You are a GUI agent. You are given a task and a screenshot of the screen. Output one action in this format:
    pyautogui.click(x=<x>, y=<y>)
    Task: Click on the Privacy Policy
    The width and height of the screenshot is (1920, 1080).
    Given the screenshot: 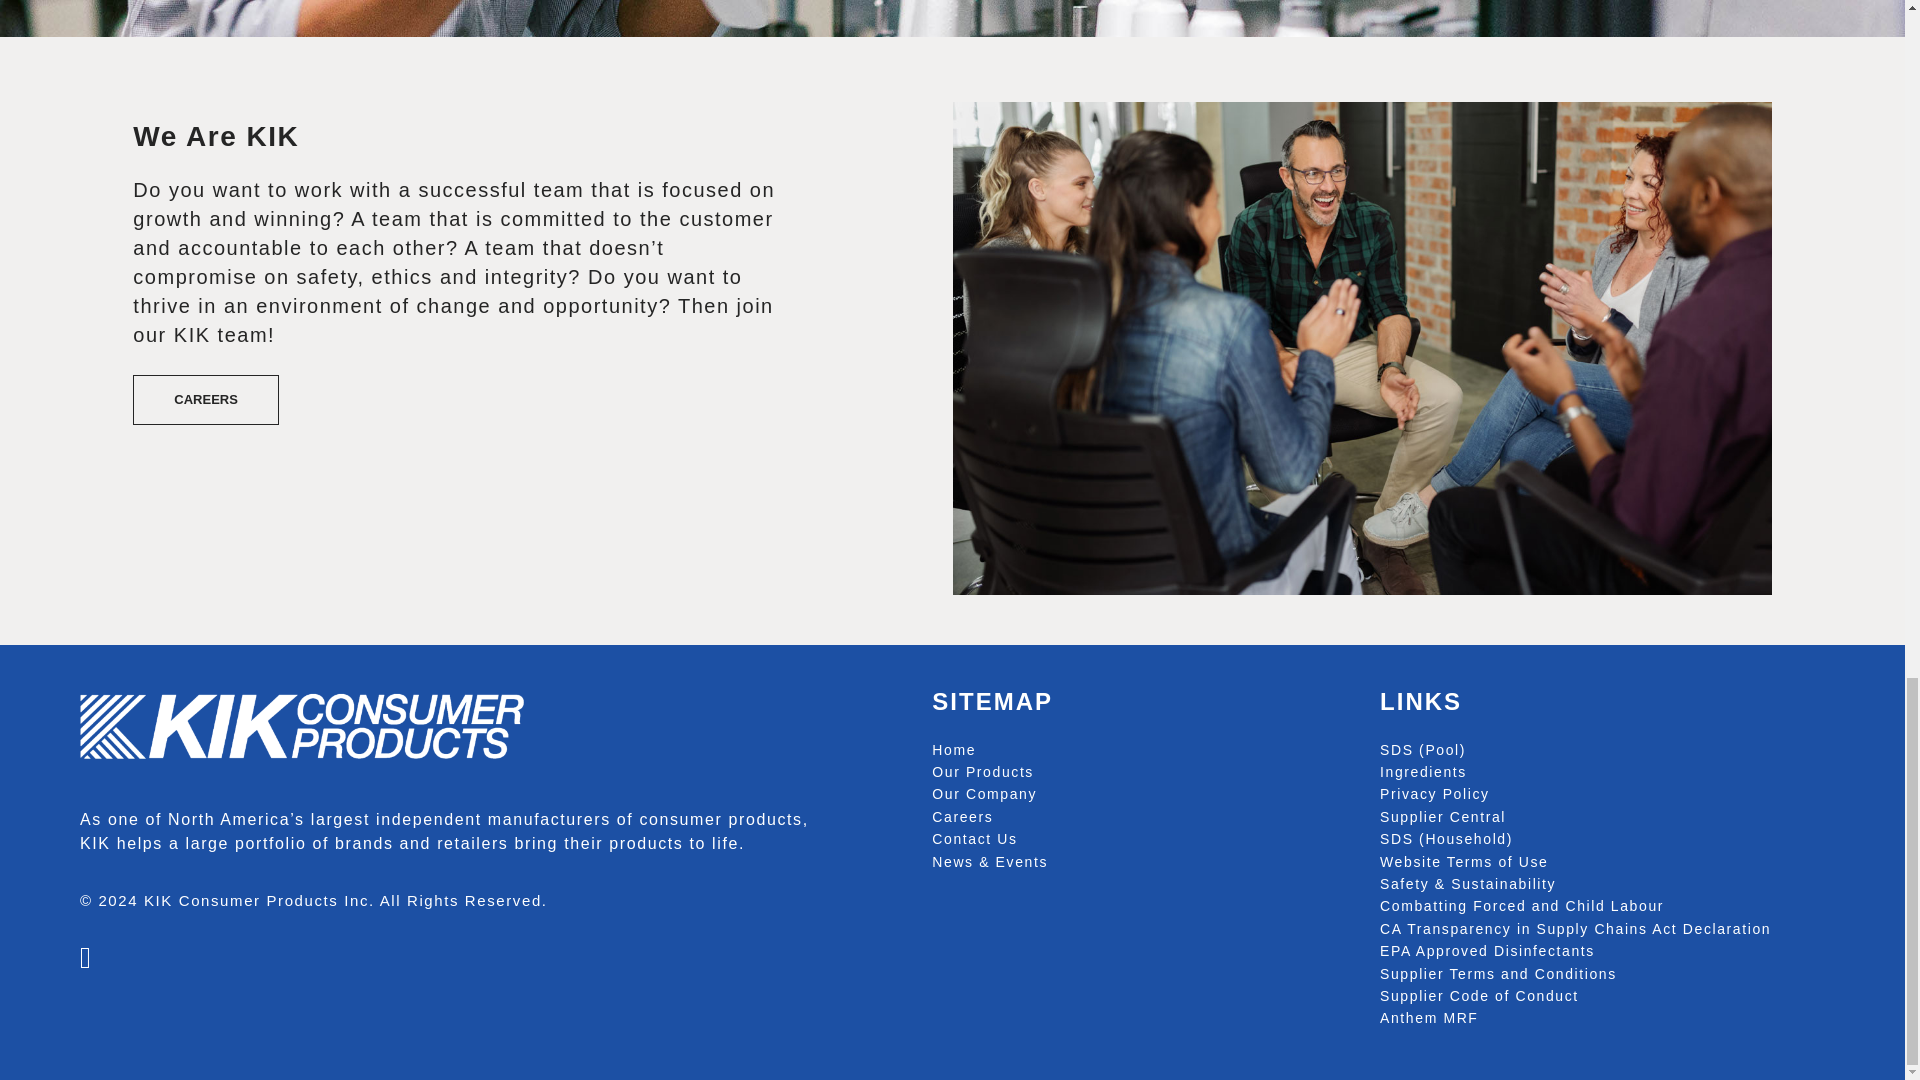 What is the action you would take?
    pyautogui.click(x=1434, y=794)
    